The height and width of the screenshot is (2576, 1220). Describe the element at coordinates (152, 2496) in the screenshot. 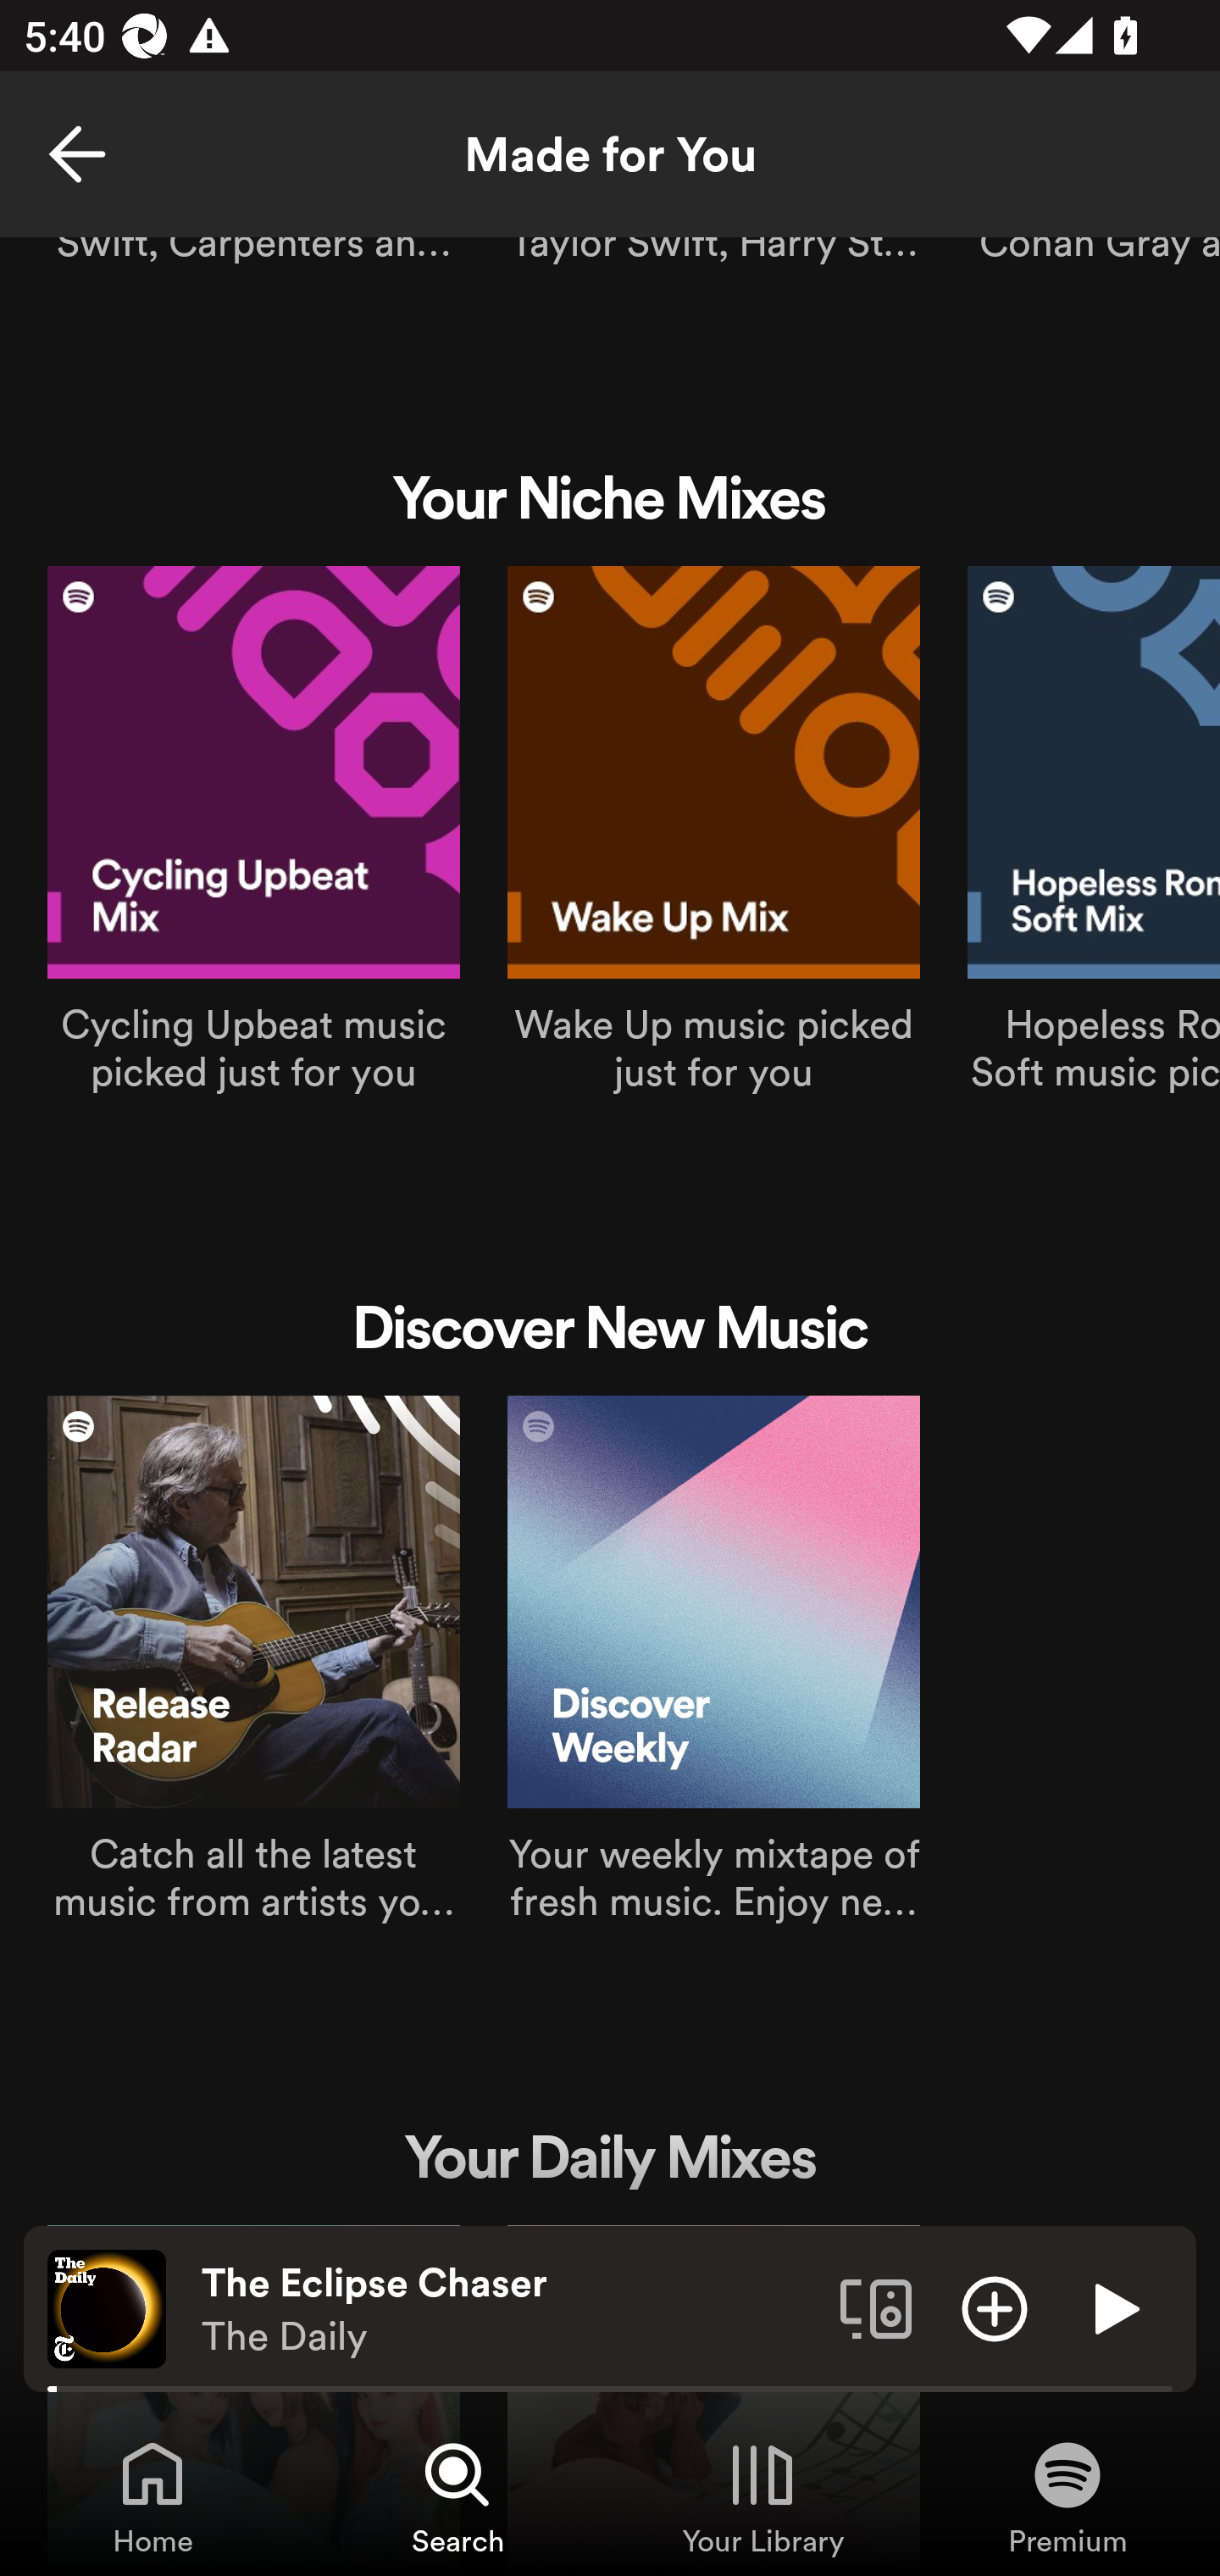

I see `Home, Tab 1 of 4 Home Home` at that location.